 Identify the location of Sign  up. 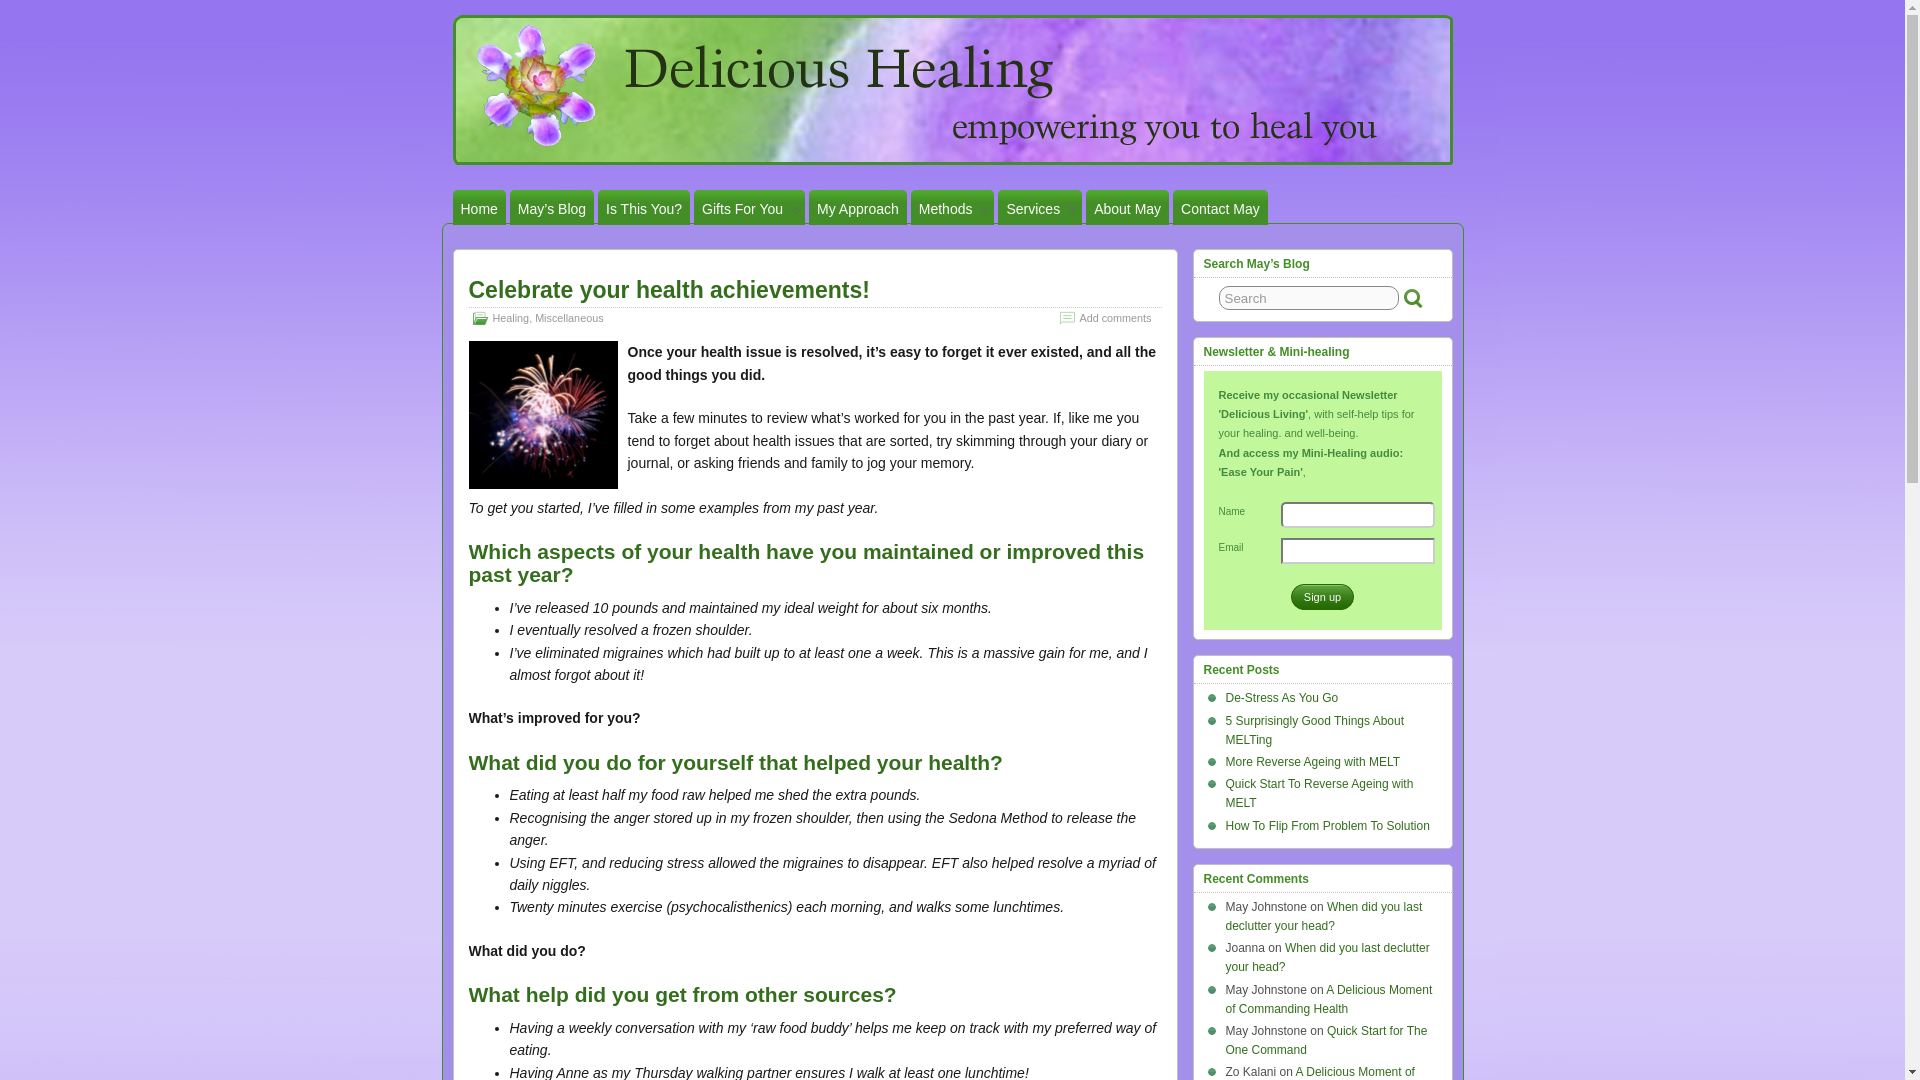
(1322, 598).